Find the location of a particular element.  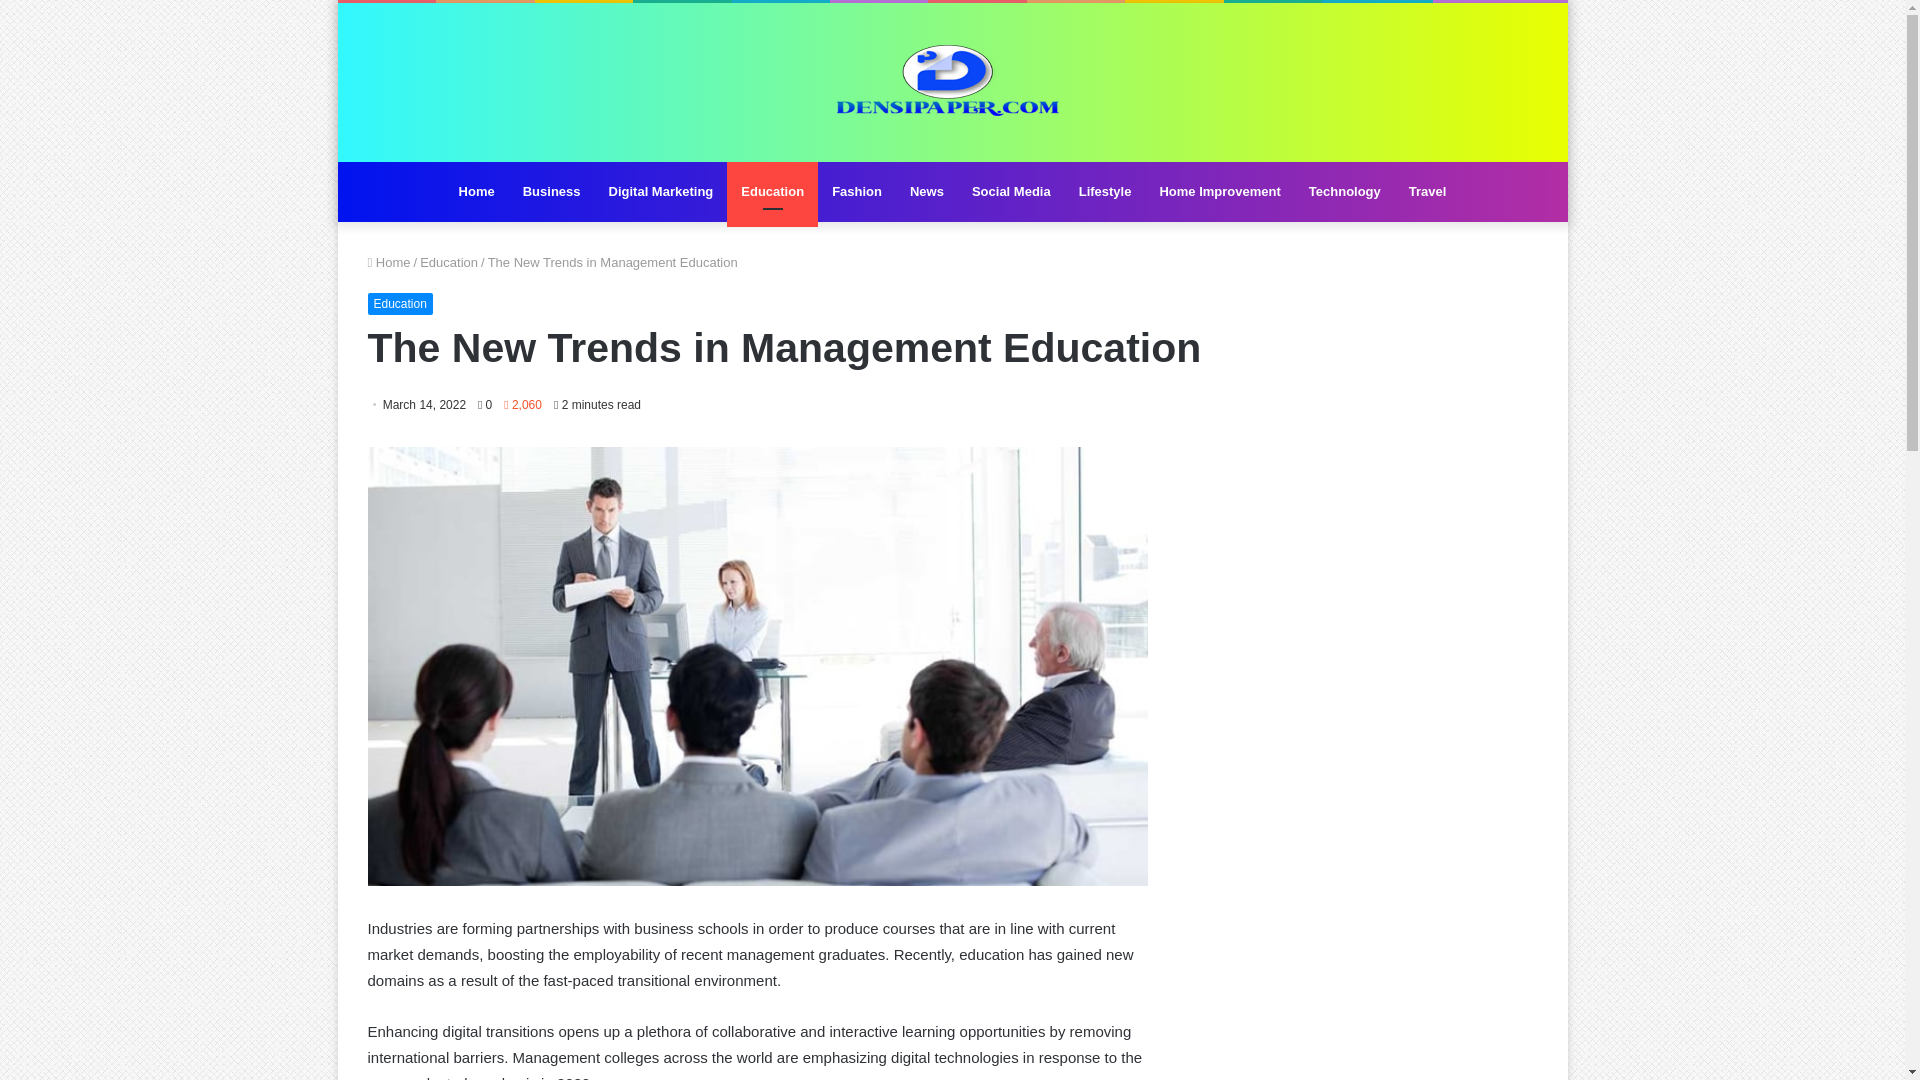

Education is located at coordinates (400, 304).